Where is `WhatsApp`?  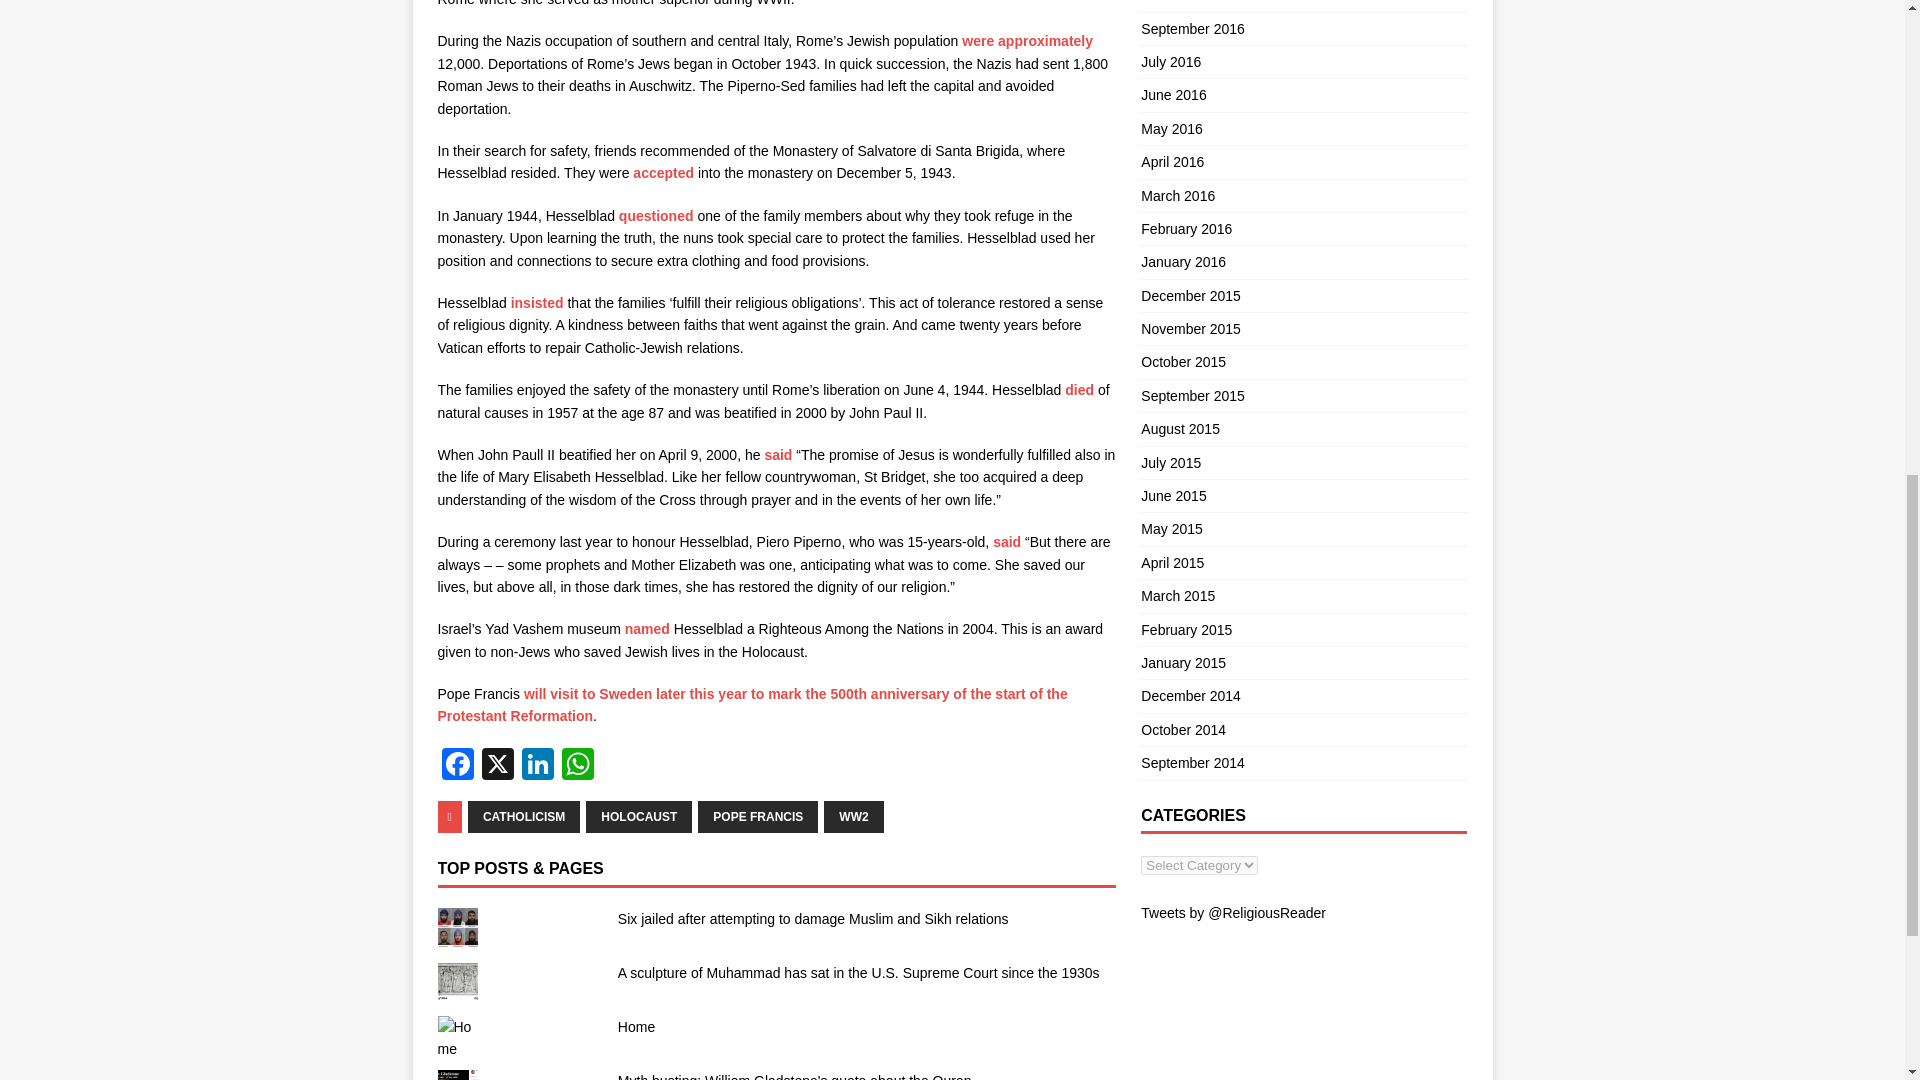
WhatsApp is located at coordinates (578, 766).